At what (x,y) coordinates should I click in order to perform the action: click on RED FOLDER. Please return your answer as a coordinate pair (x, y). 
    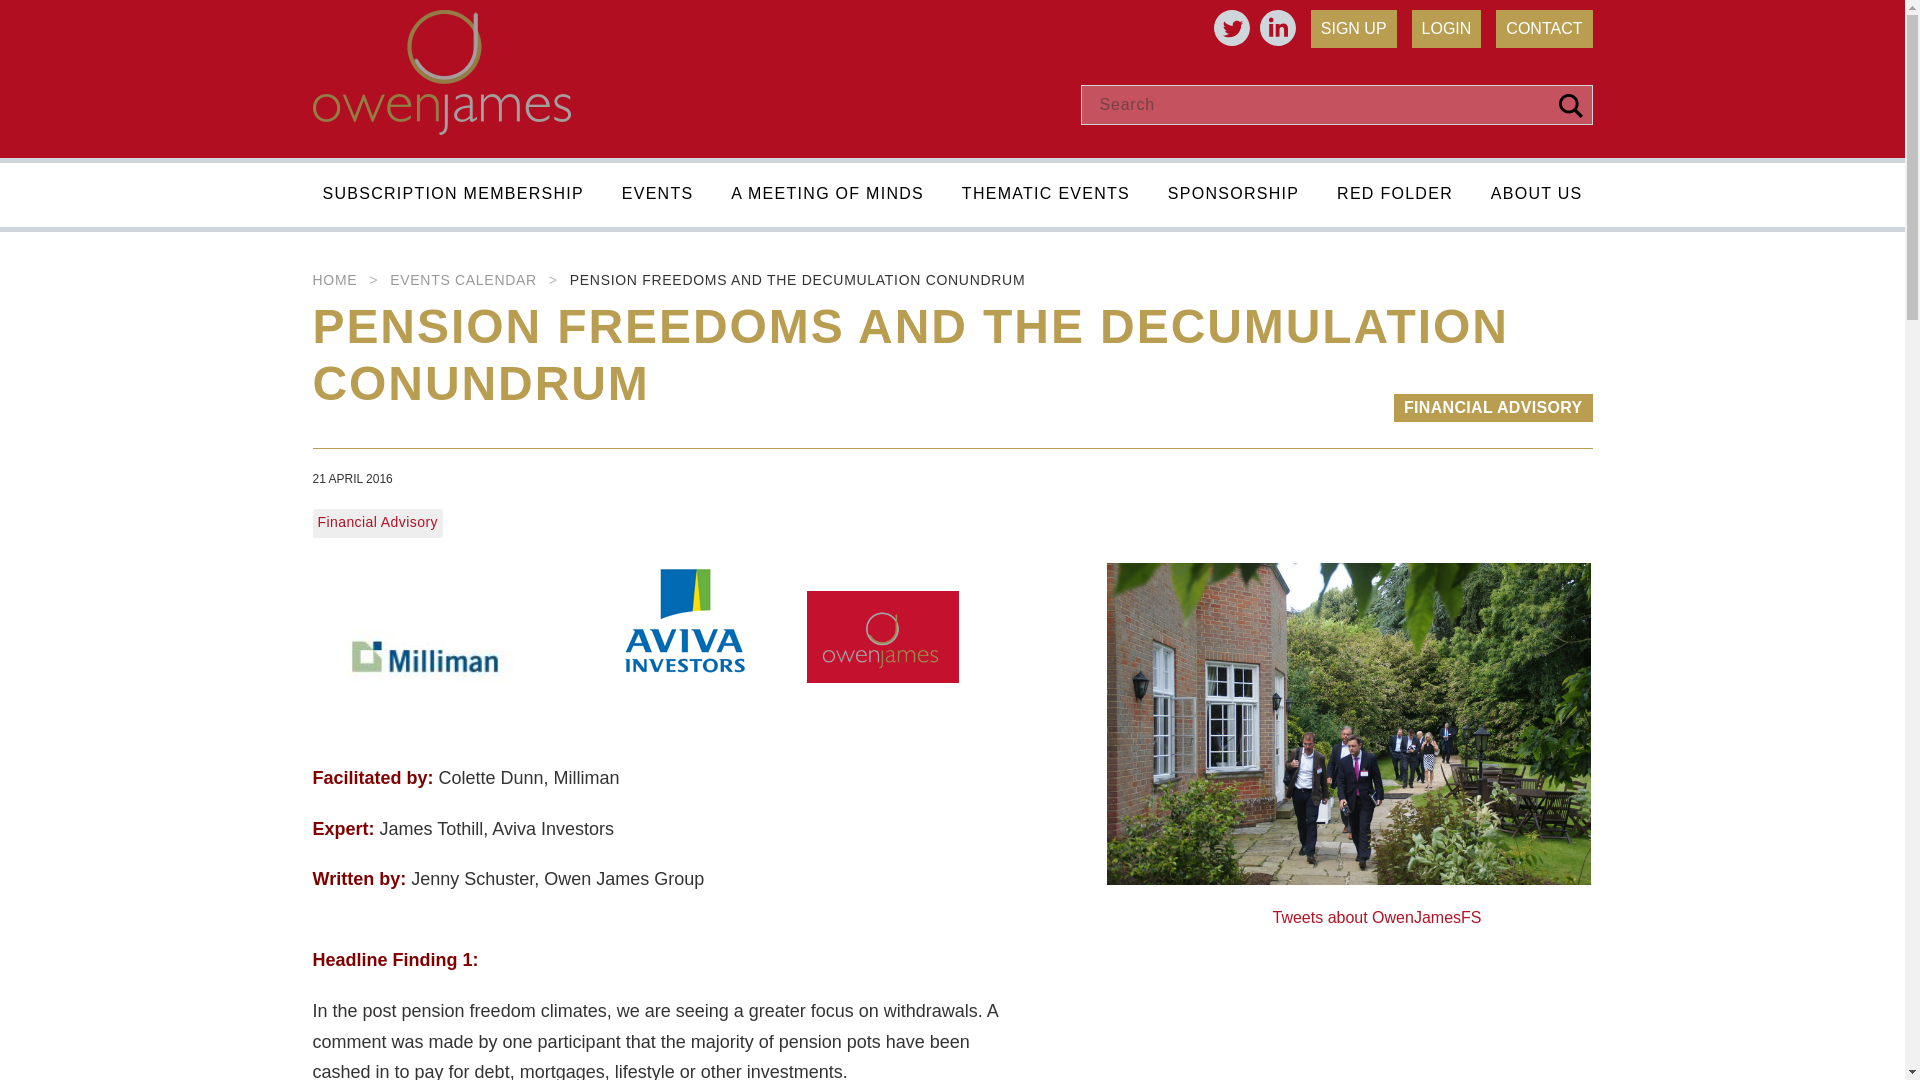
    Looking at the image, I should click on (1394, 202).